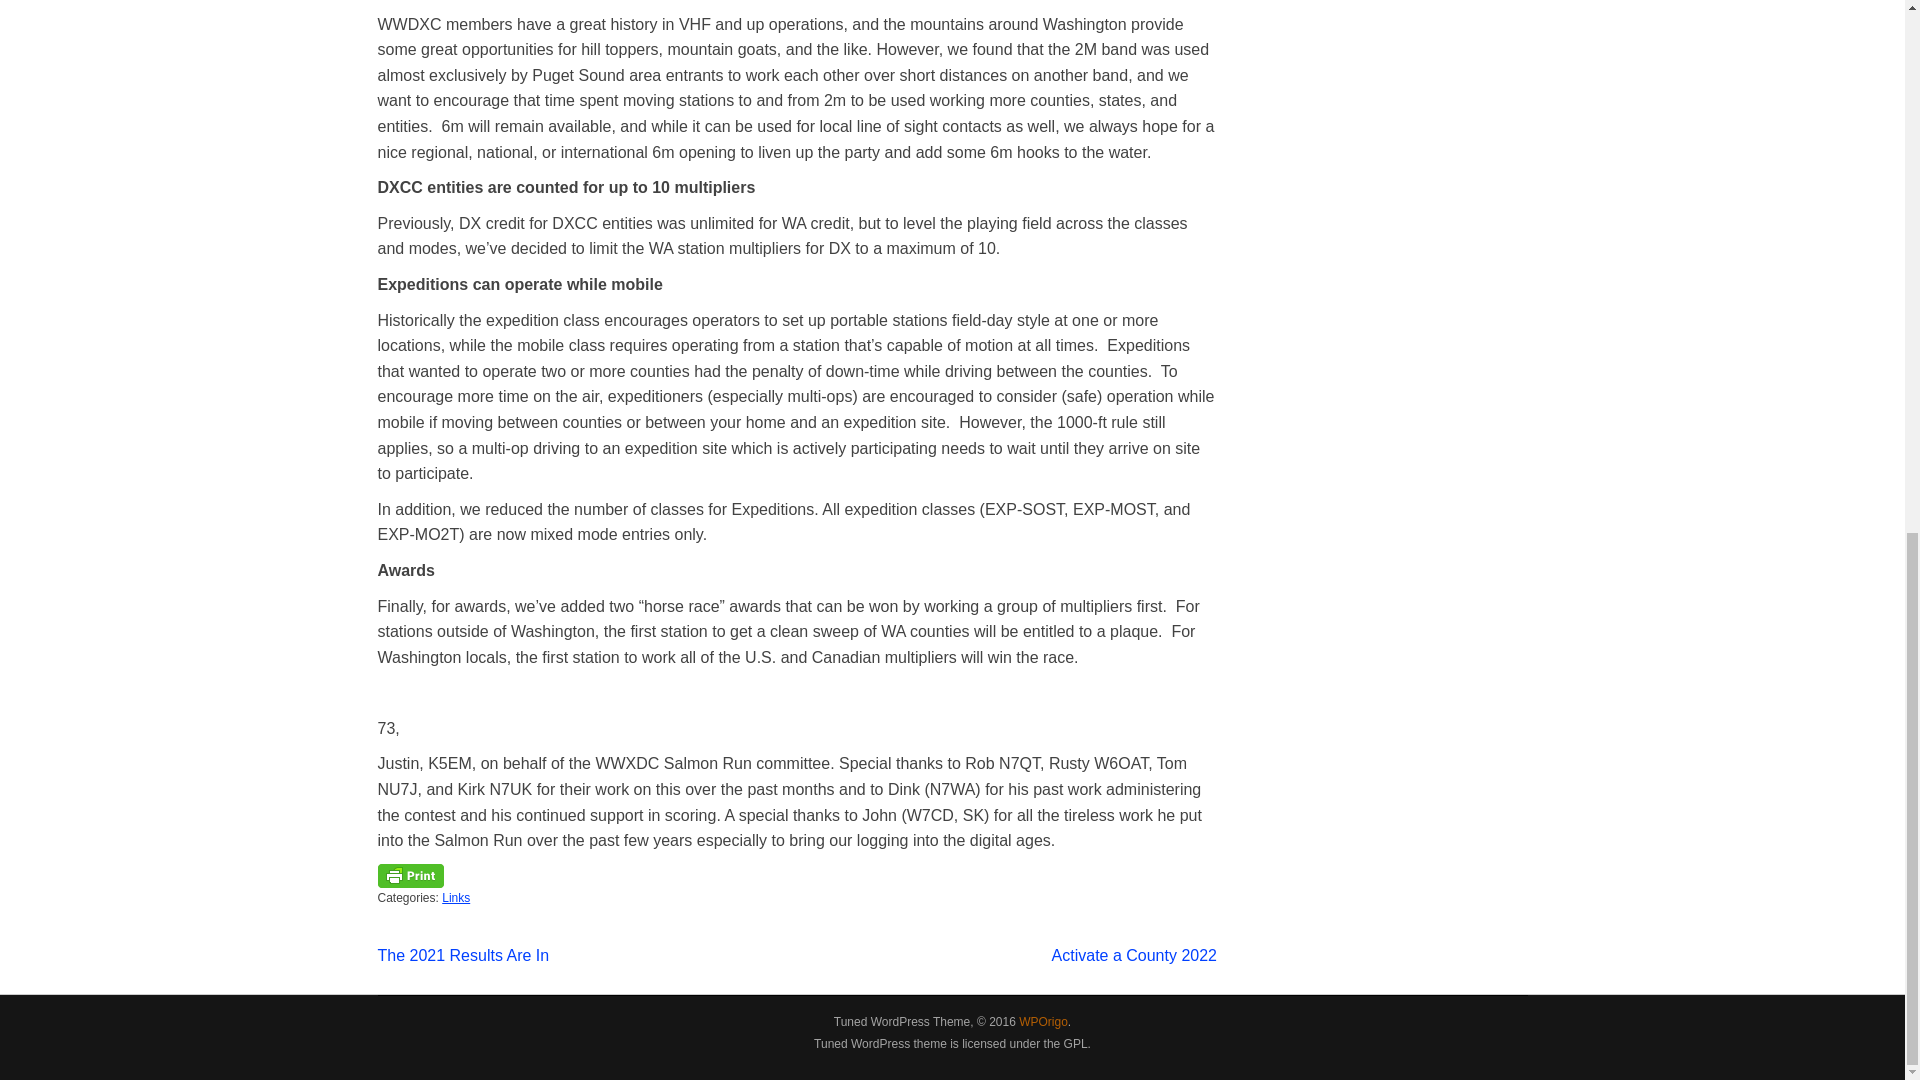  What do you see at coordinates (456, 898) in the screenshot?
I see `Links` at bounding box center [456, 898].